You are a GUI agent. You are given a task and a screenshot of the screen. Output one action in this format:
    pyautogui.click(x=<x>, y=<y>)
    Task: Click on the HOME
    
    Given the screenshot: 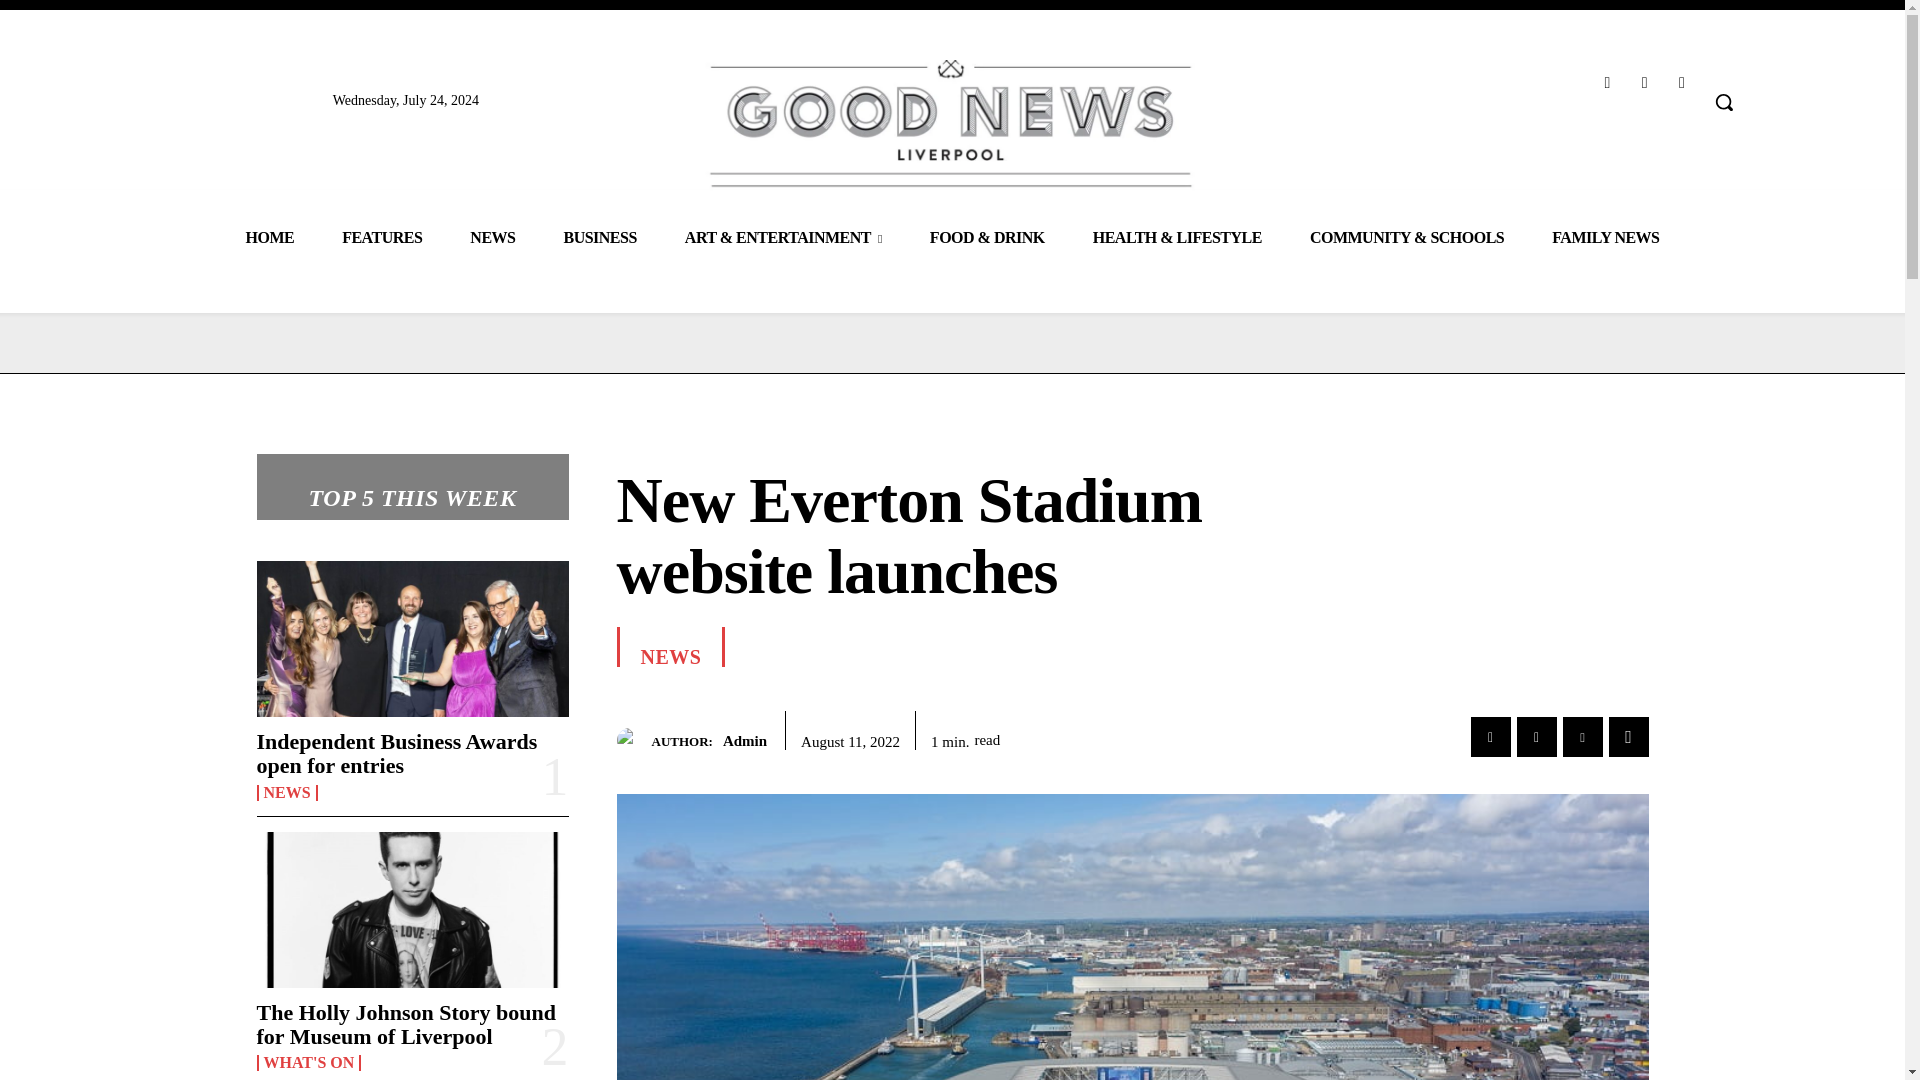 What is the action you would take?
    pyautogui.click(x=269, y=236)
    